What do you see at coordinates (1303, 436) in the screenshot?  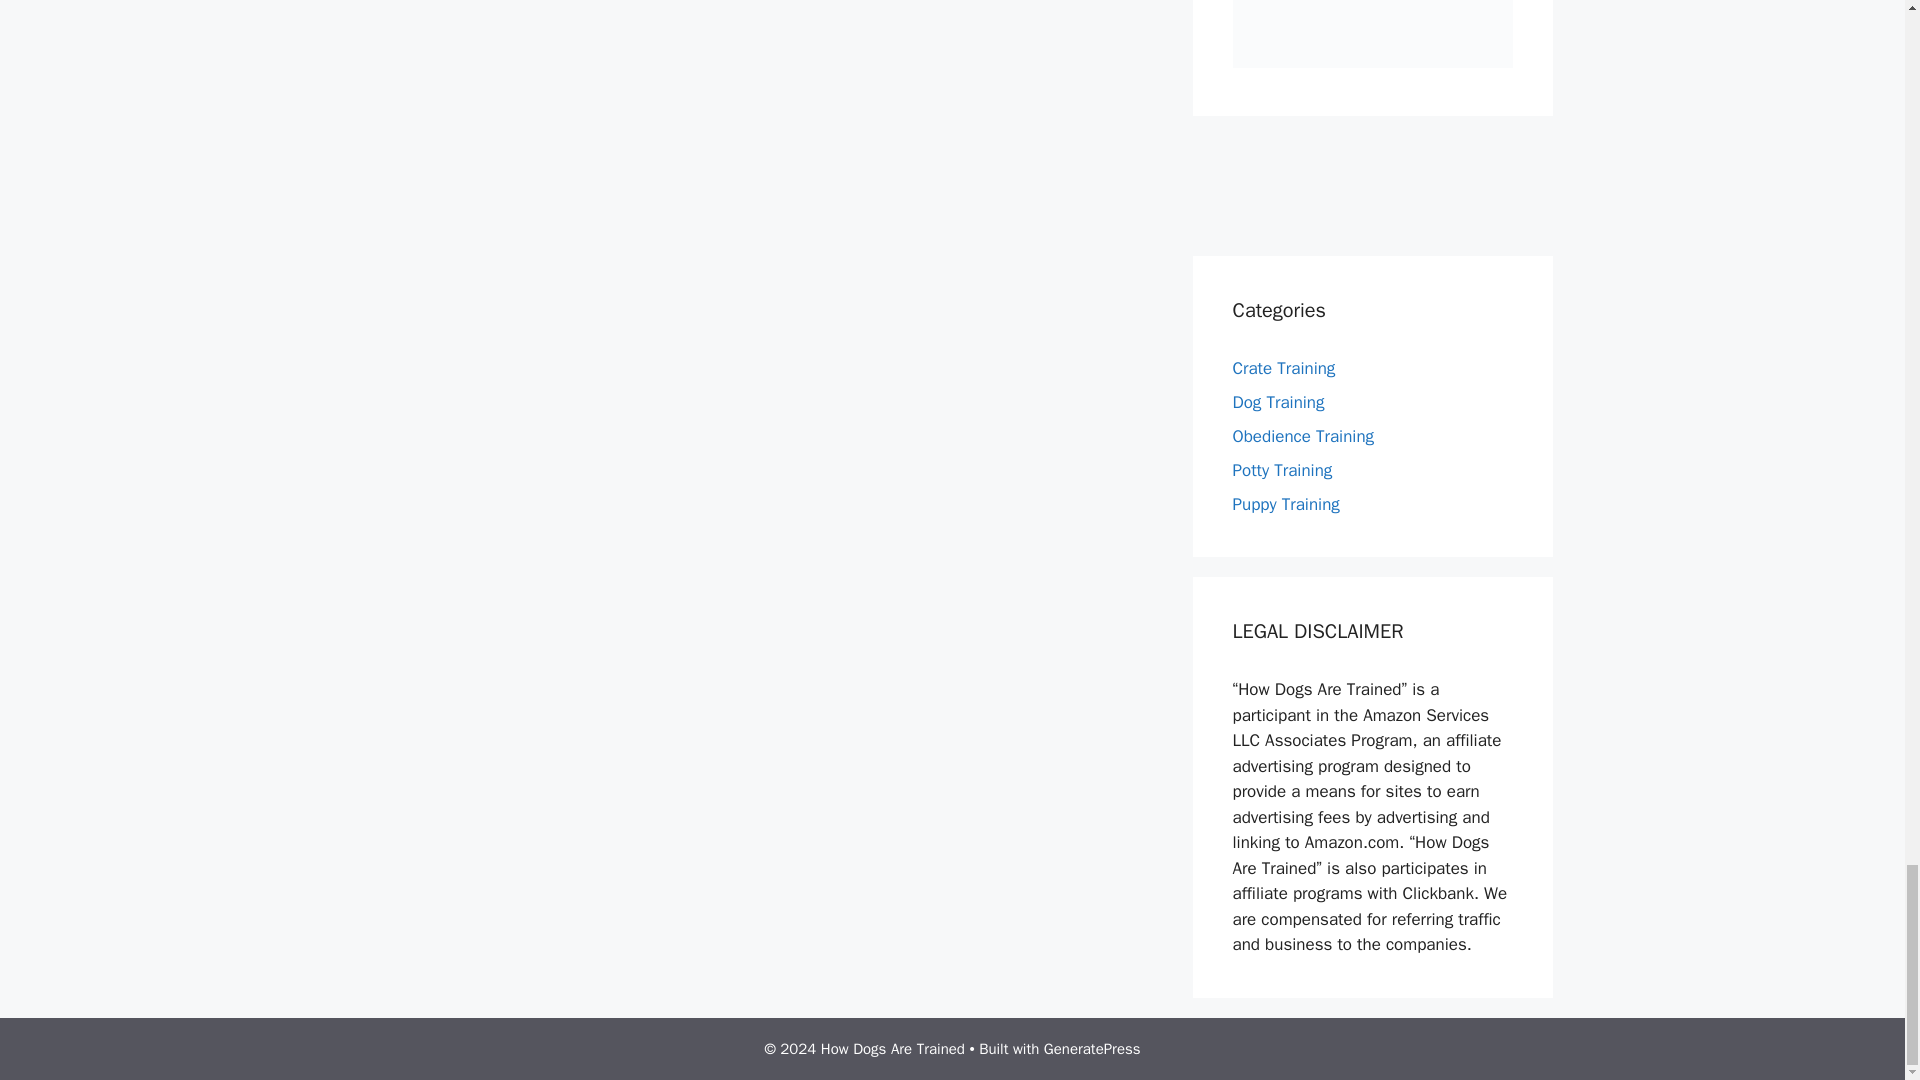 I see `Obedience Training` at bounding box center [1303, 436].